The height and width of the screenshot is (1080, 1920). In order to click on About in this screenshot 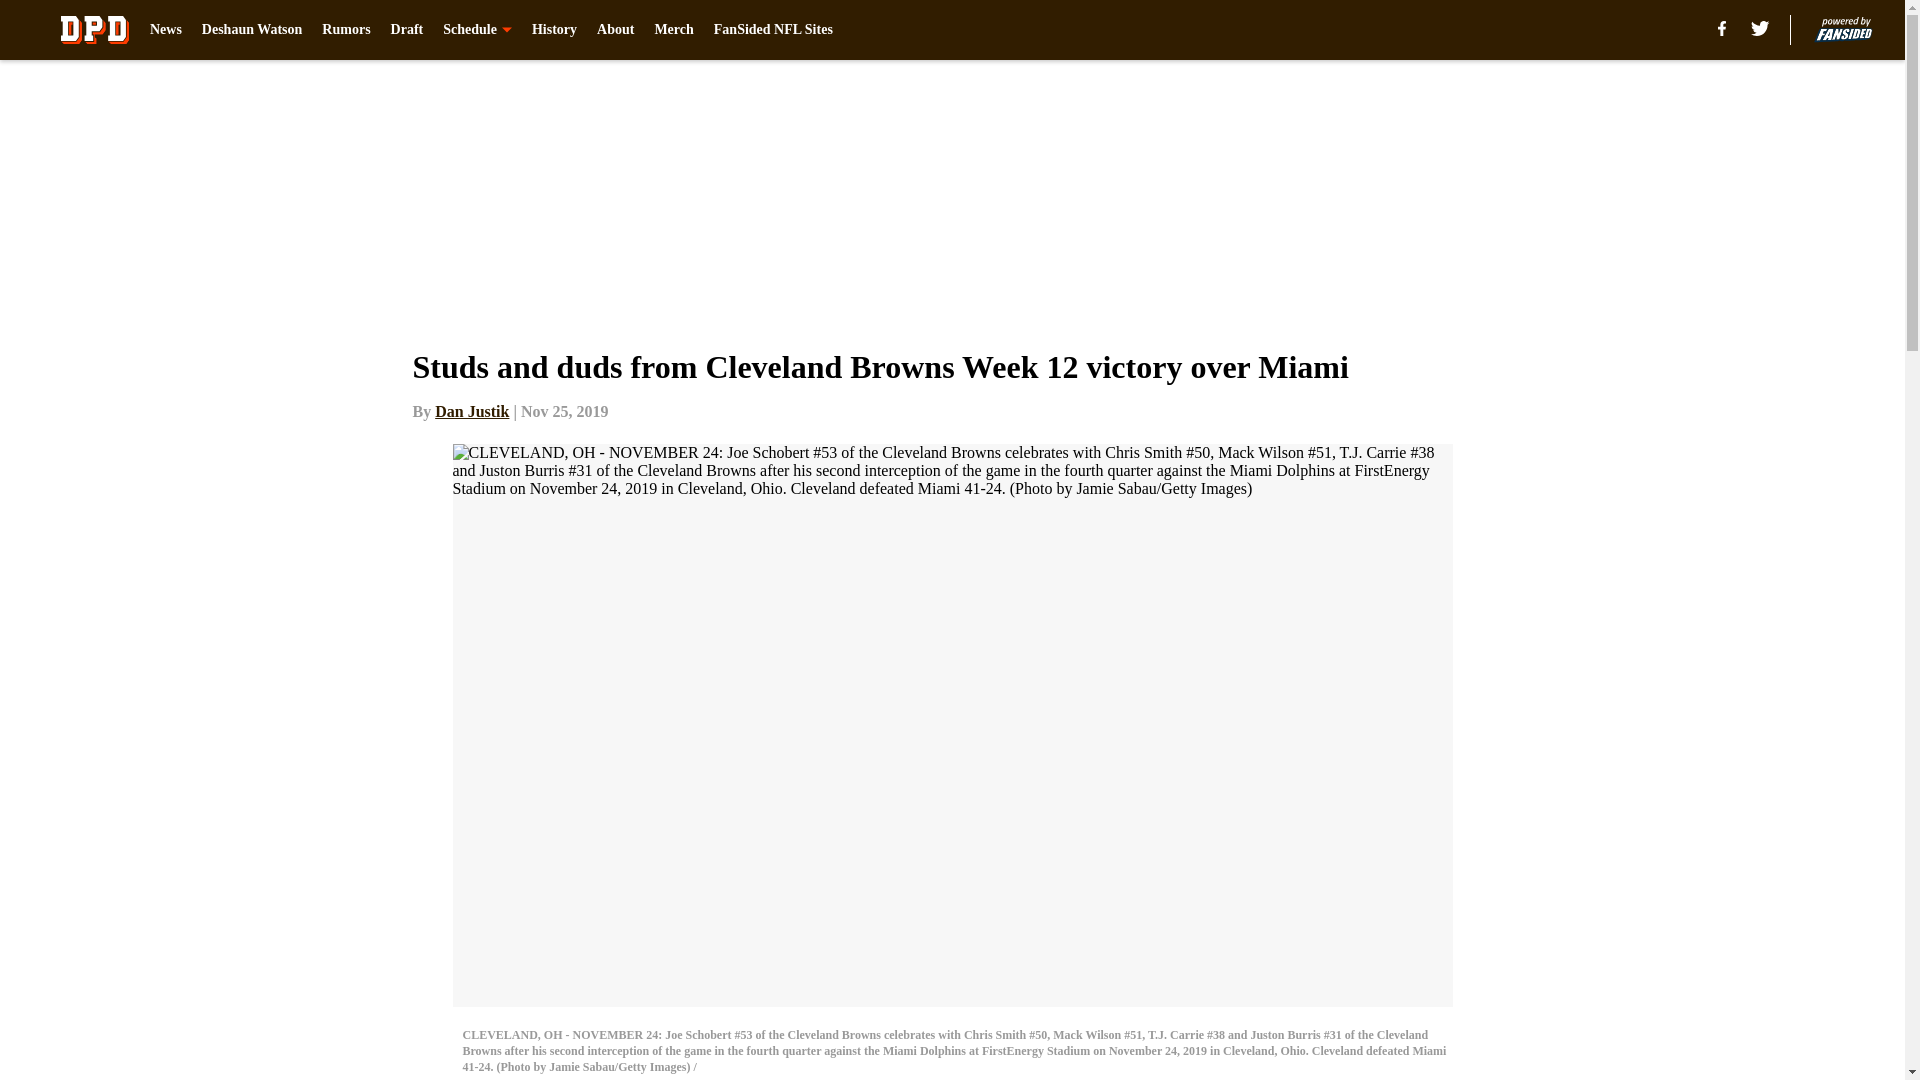, I will do `click(615, 30)`.